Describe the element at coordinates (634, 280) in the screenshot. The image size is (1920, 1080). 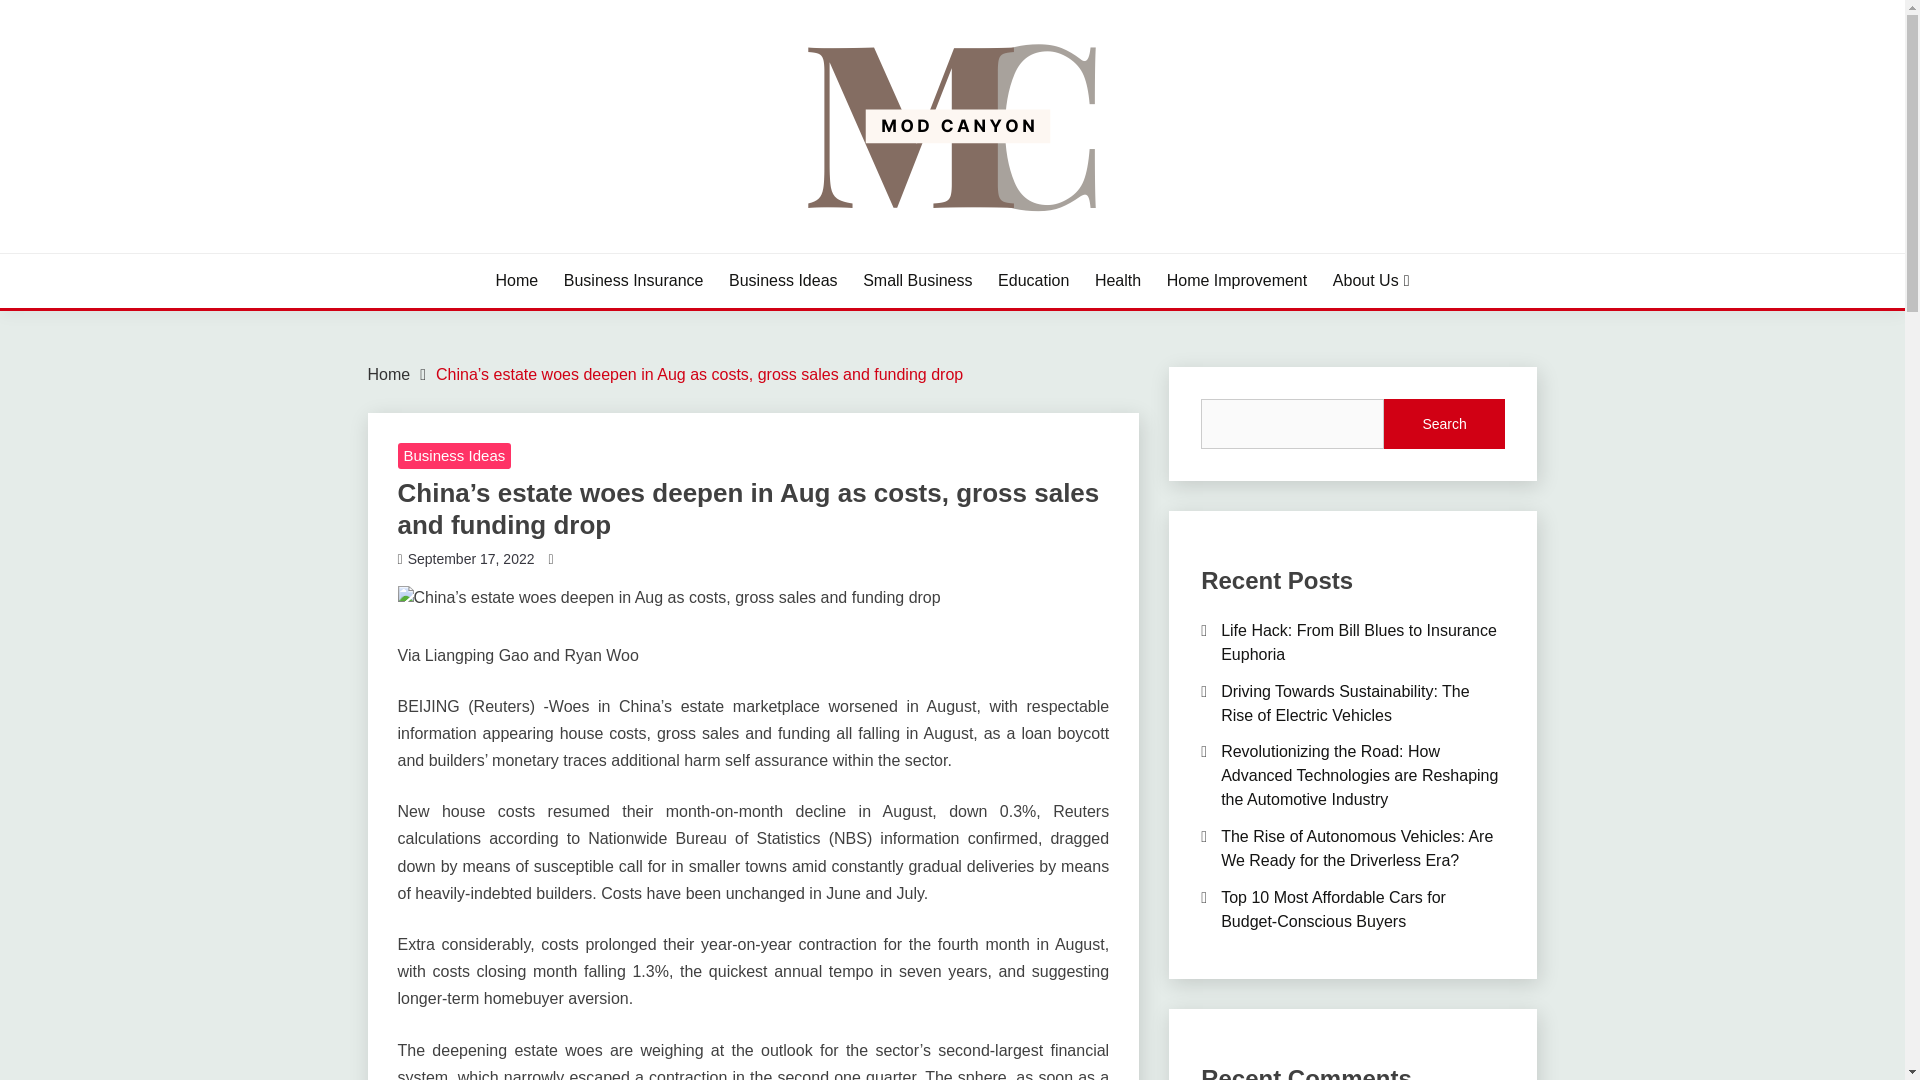
I see `Business Insurance` at that location.